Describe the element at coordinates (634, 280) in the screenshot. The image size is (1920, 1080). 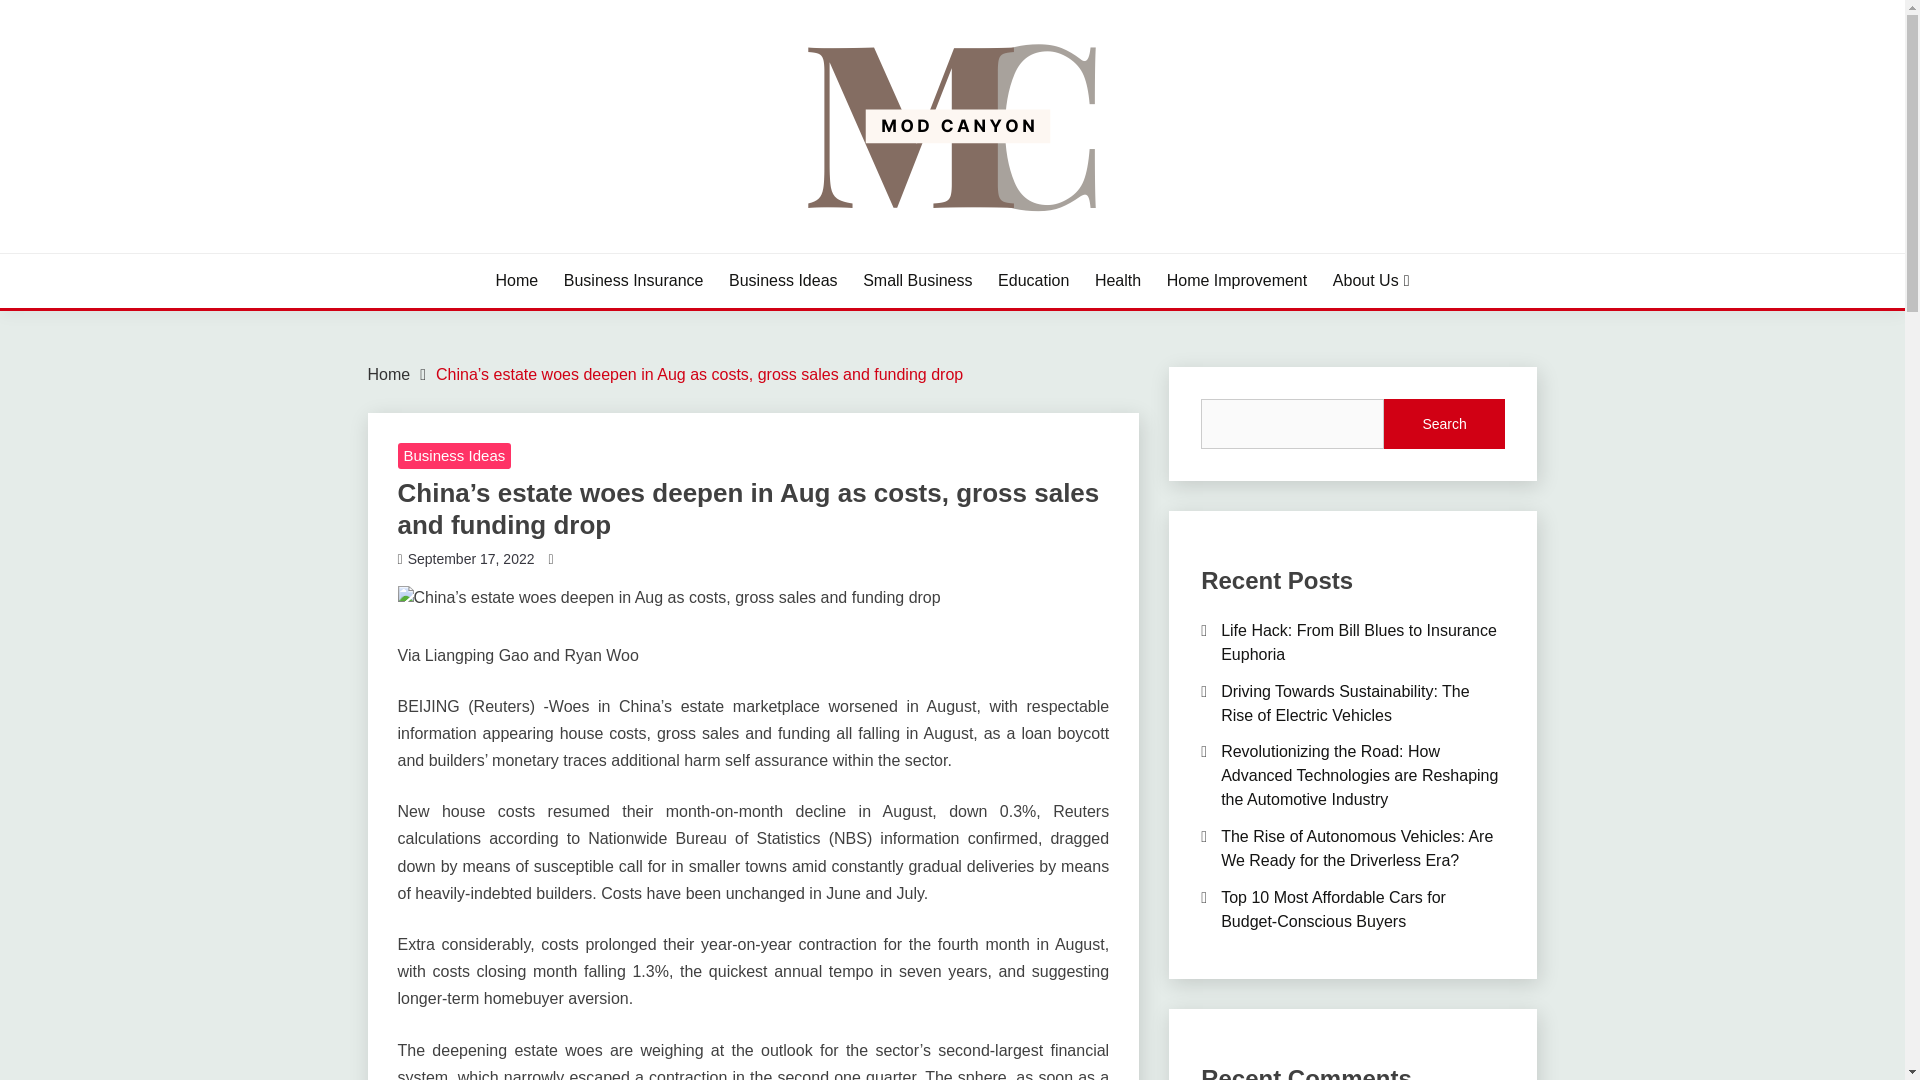
I see `Business Insurance` at that location.